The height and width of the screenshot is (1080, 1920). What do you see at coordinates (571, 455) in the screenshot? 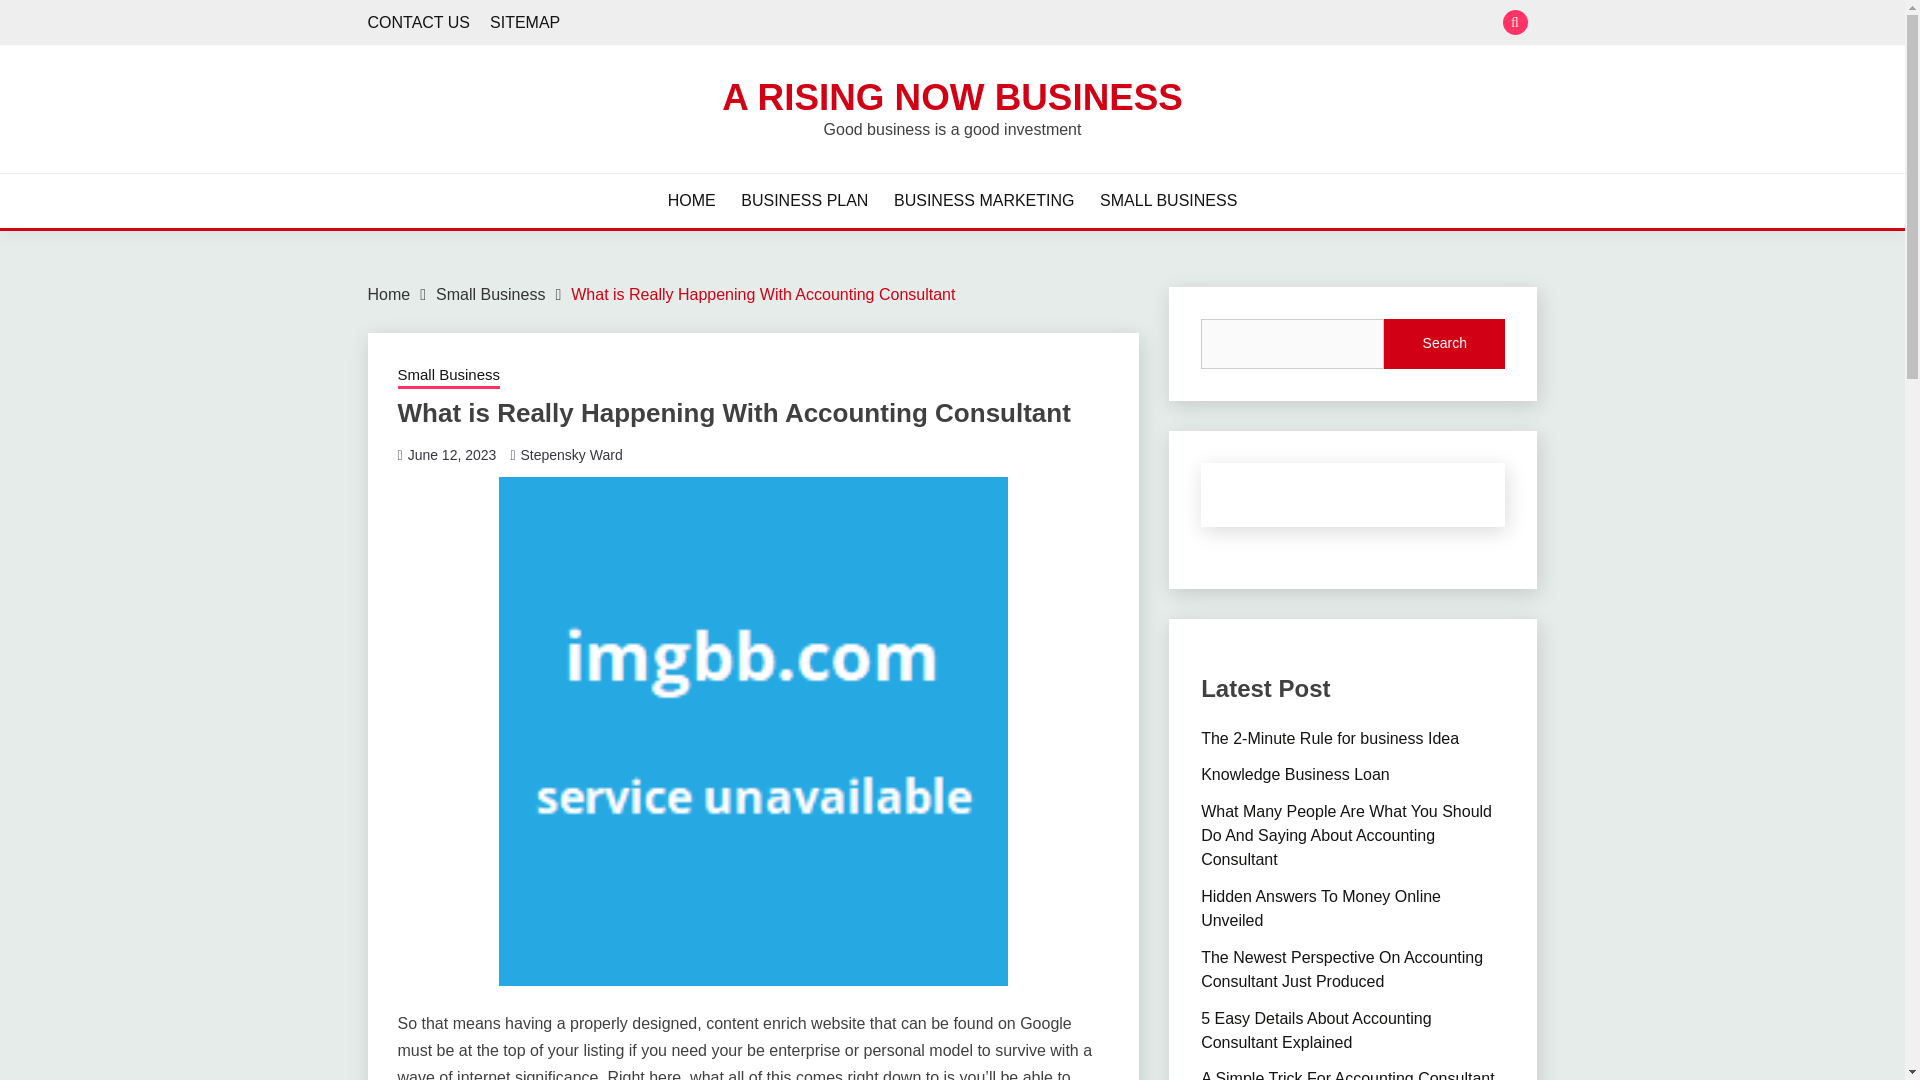
I see `Stepensky Ward` at bounding box center [571, 455].